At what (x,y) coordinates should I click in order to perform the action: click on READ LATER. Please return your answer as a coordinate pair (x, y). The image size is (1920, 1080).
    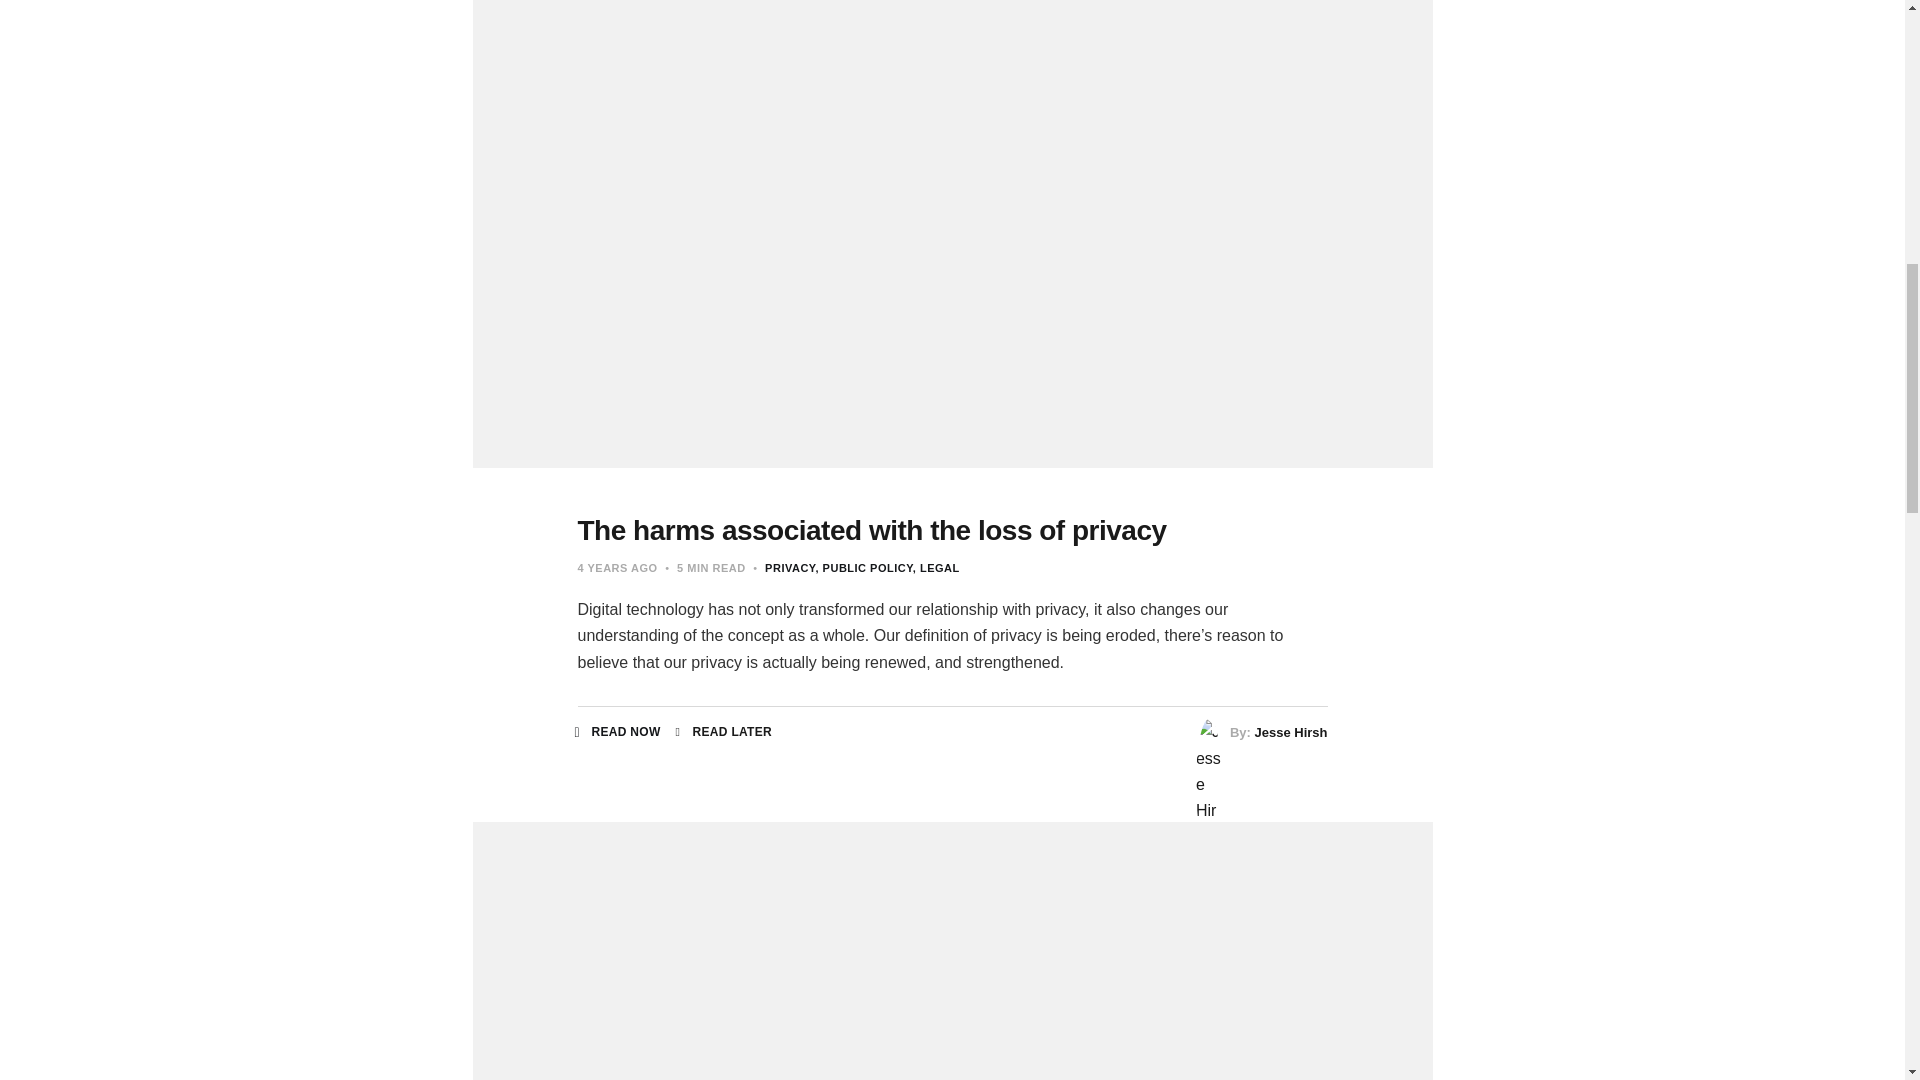
    Looking at the image, I should click on (723, 731).